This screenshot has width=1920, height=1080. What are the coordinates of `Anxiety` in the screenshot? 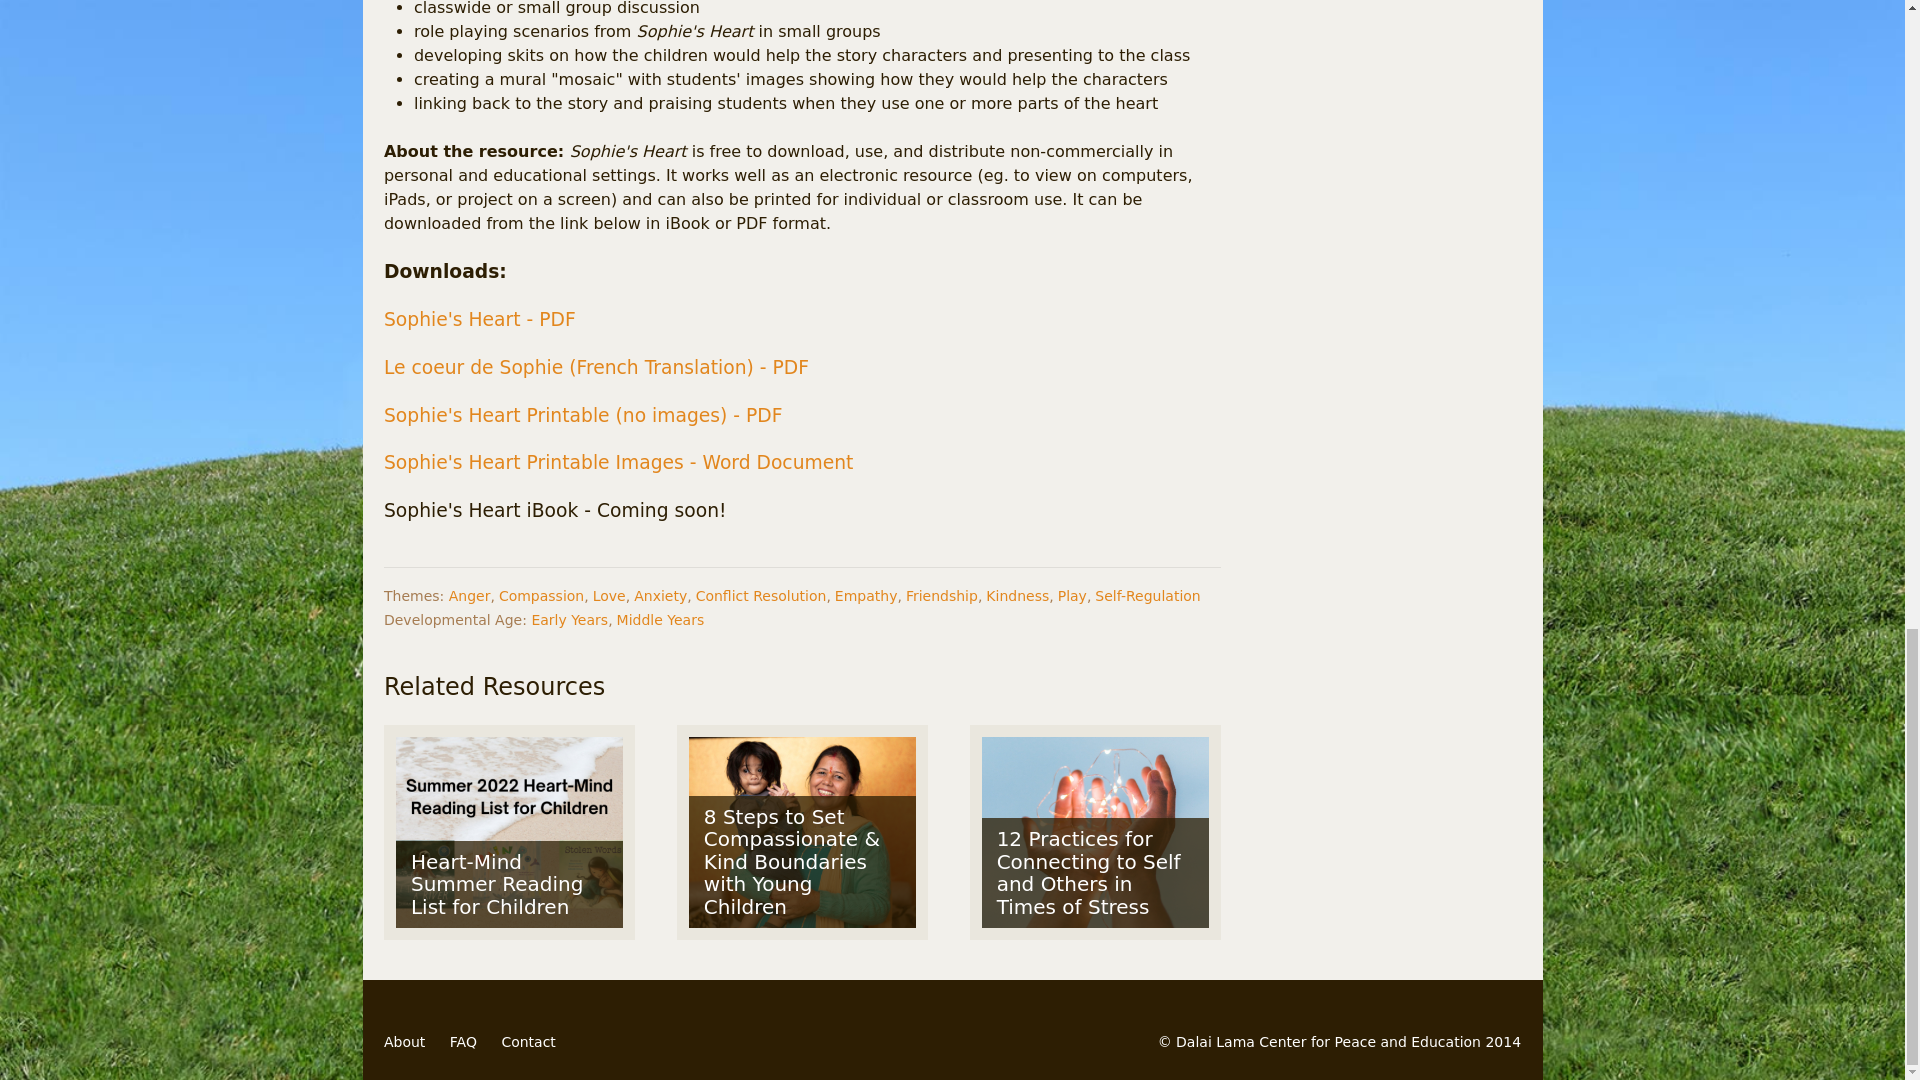 It's located at (660, 595).